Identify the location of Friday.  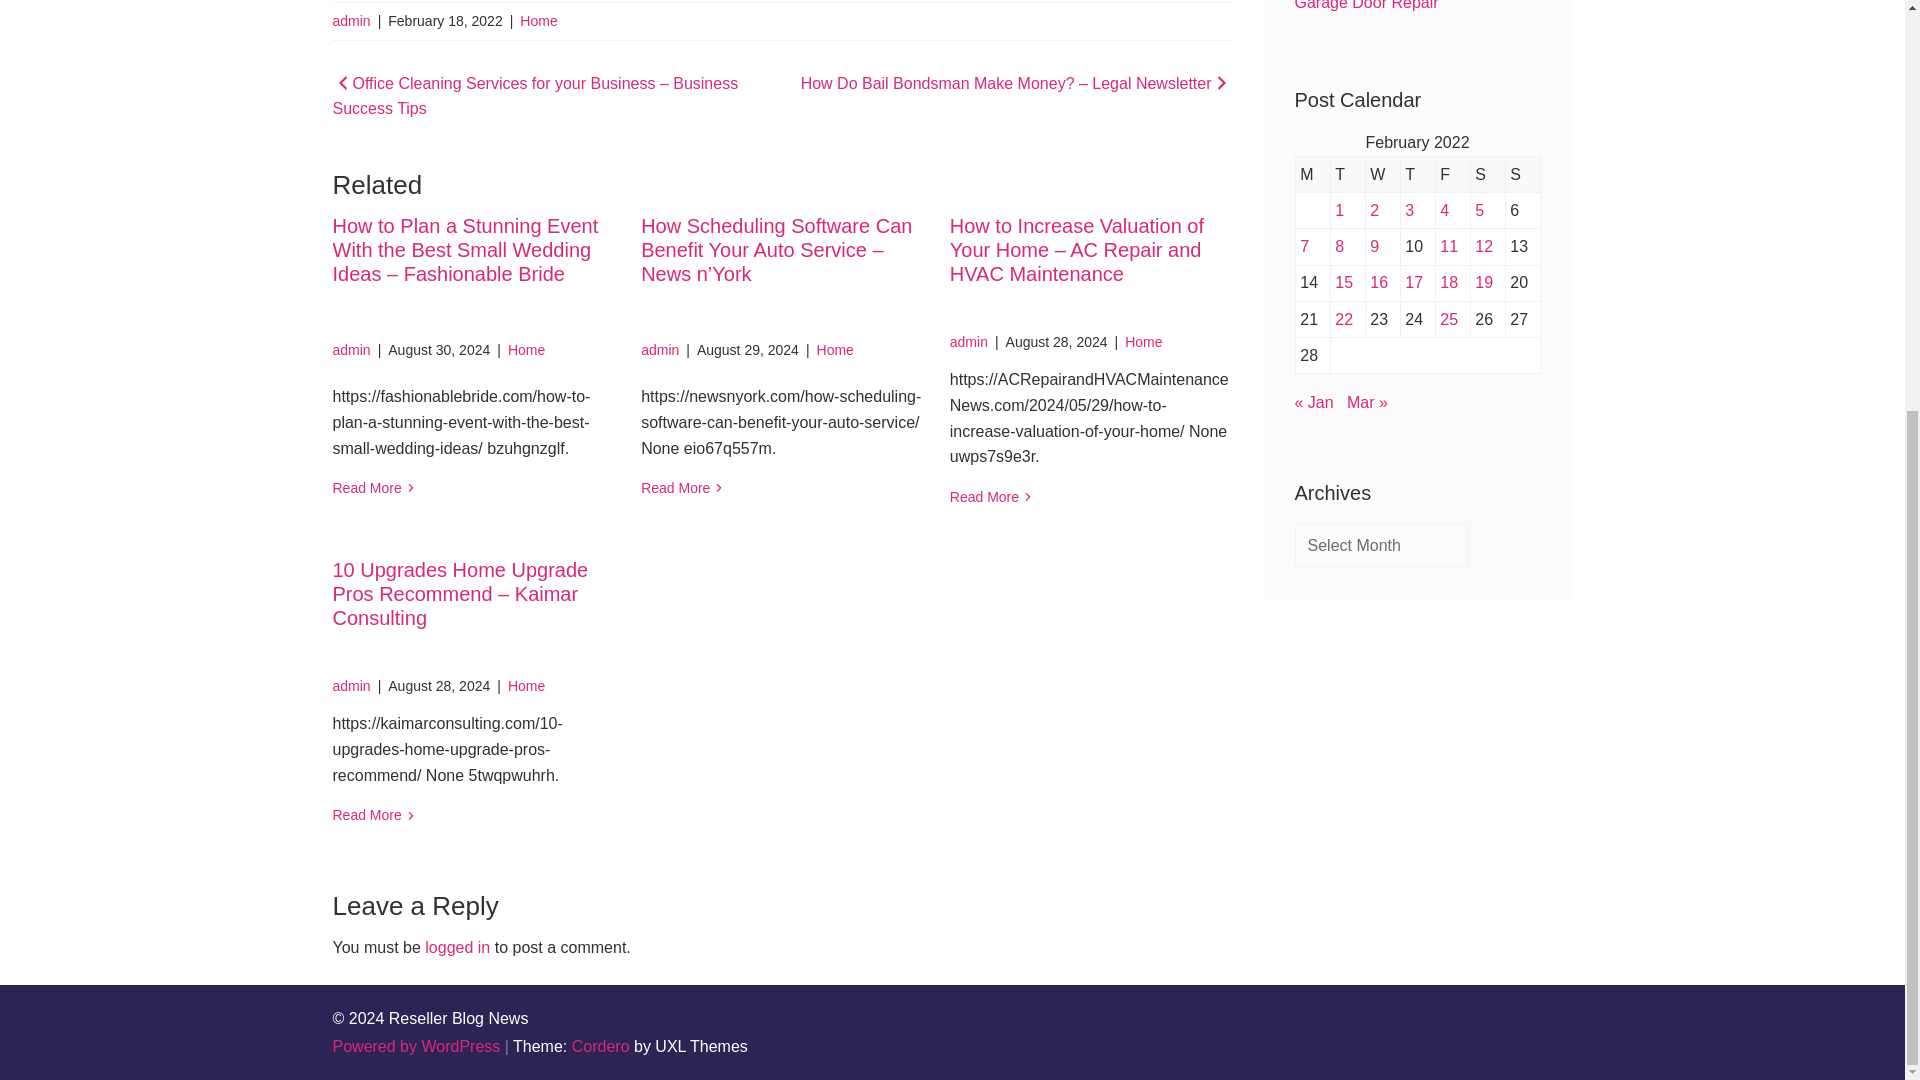
(1452, 174).